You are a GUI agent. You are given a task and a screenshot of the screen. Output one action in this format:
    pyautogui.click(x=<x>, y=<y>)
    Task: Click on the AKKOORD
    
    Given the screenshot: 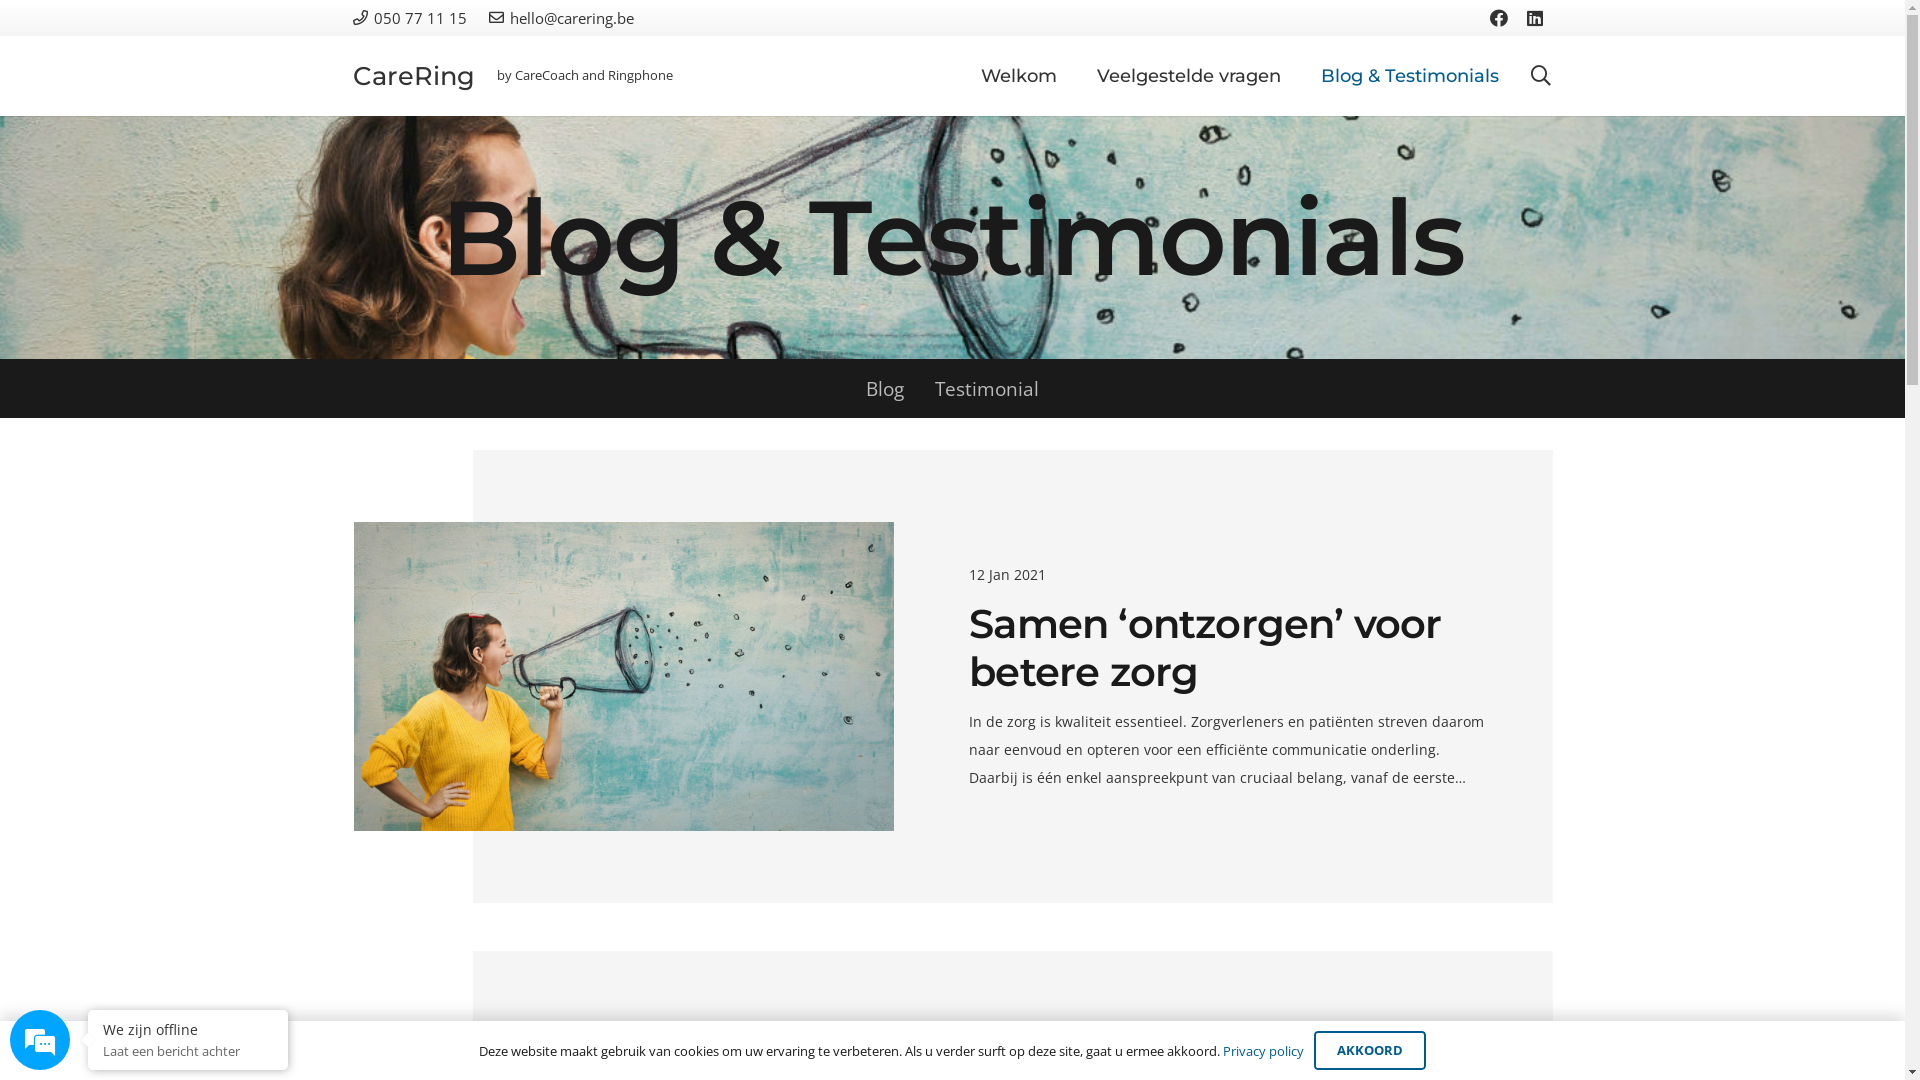 What is the action you would take?
    pyautogui.click(x=1370, y=1050)
    